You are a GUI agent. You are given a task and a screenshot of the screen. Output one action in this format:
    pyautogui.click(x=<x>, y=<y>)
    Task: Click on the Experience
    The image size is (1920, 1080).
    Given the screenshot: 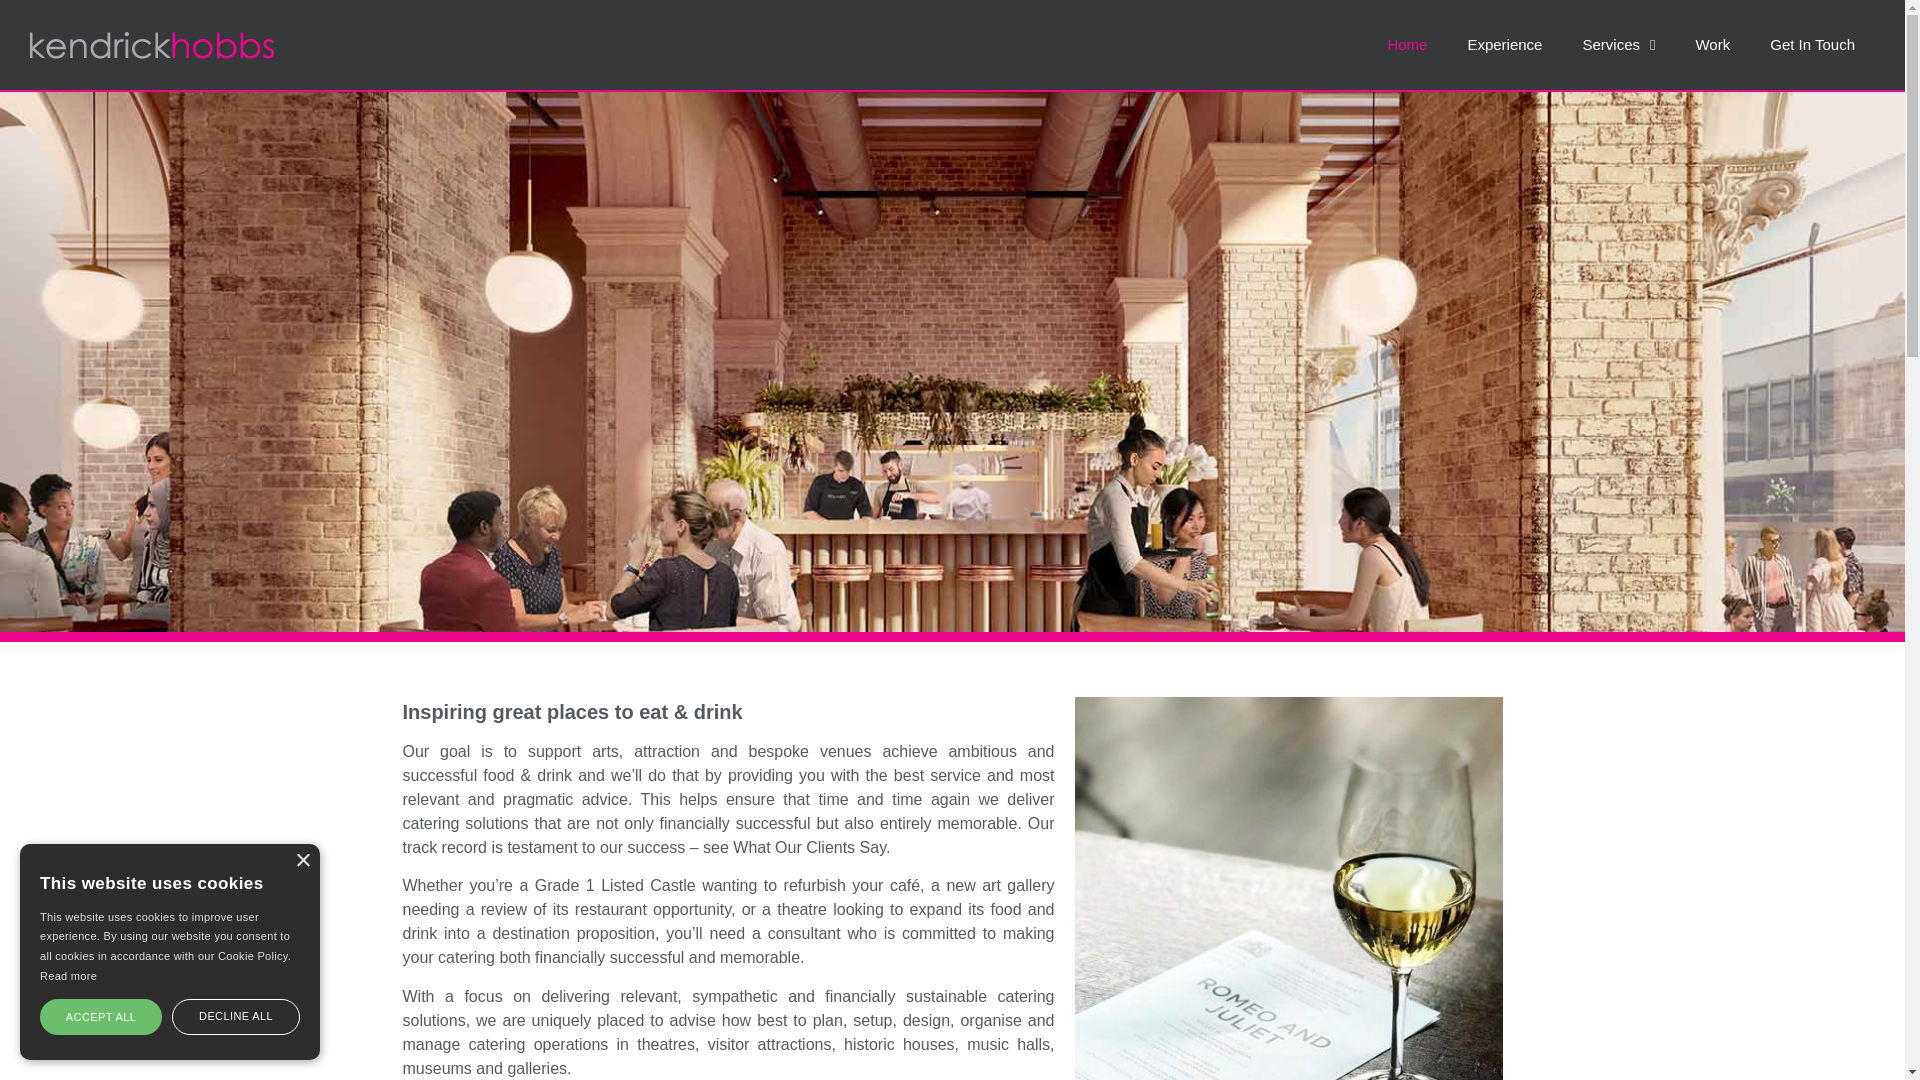 What is the action you would take?
    pyautogui.click(x=1504, y=44)
    